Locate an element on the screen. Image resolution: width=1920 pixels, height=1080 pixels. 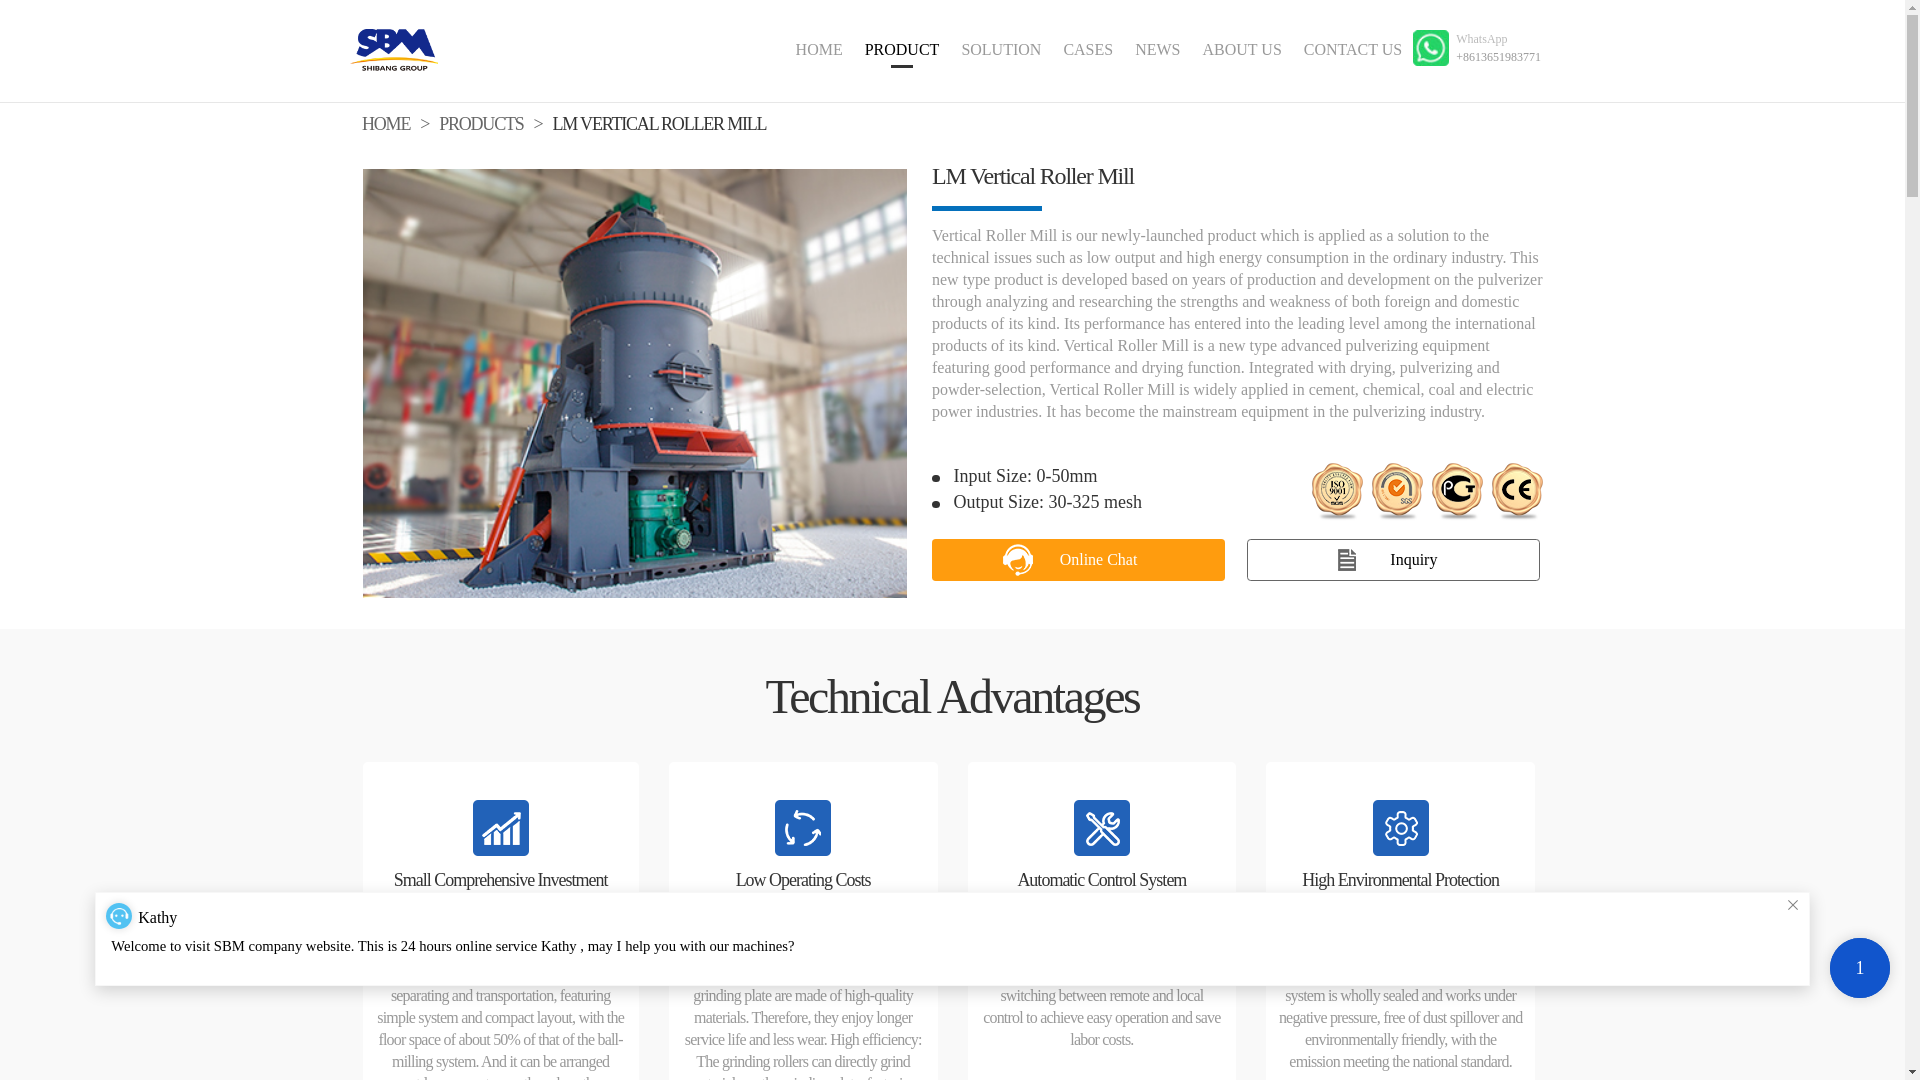
CASES is located at coordinates (1087, 47).